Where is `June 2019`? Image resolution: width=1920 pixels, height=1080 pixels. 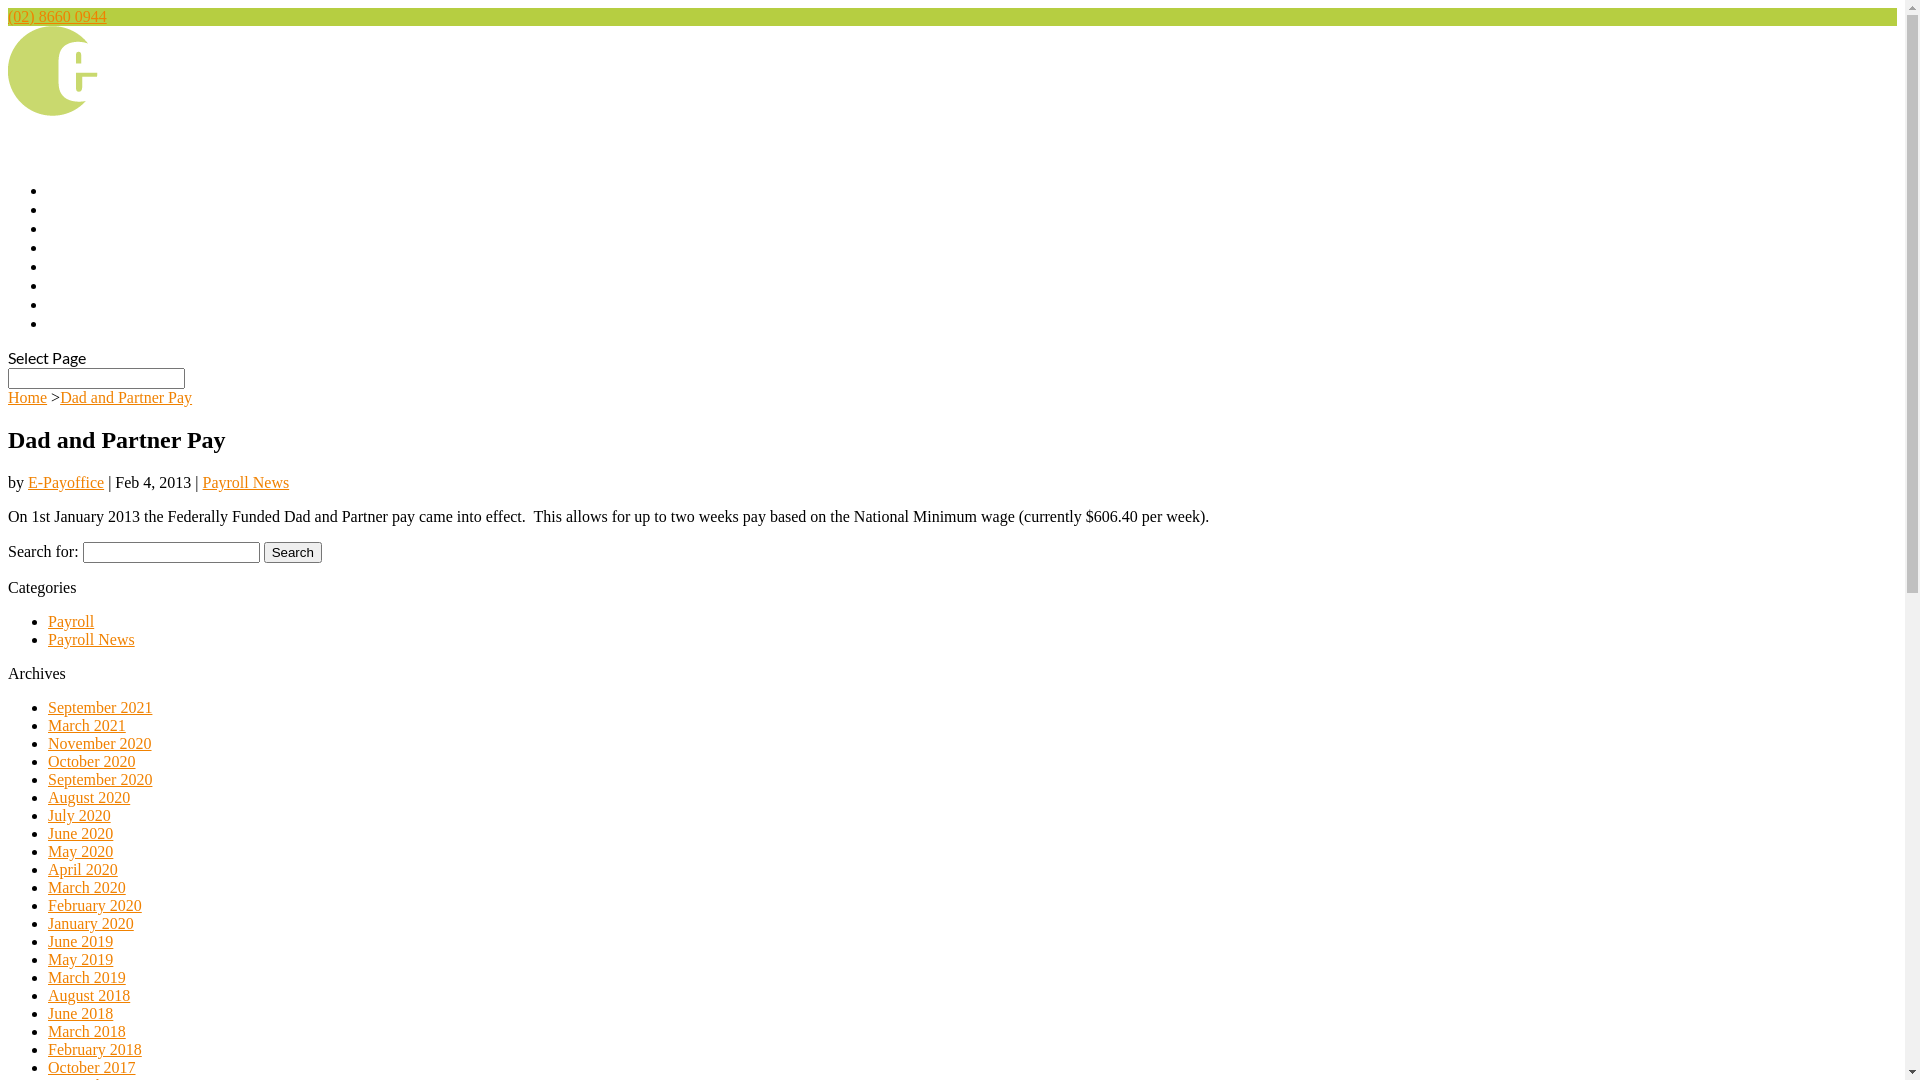
June 2019 is located at coordinates (80, 942).